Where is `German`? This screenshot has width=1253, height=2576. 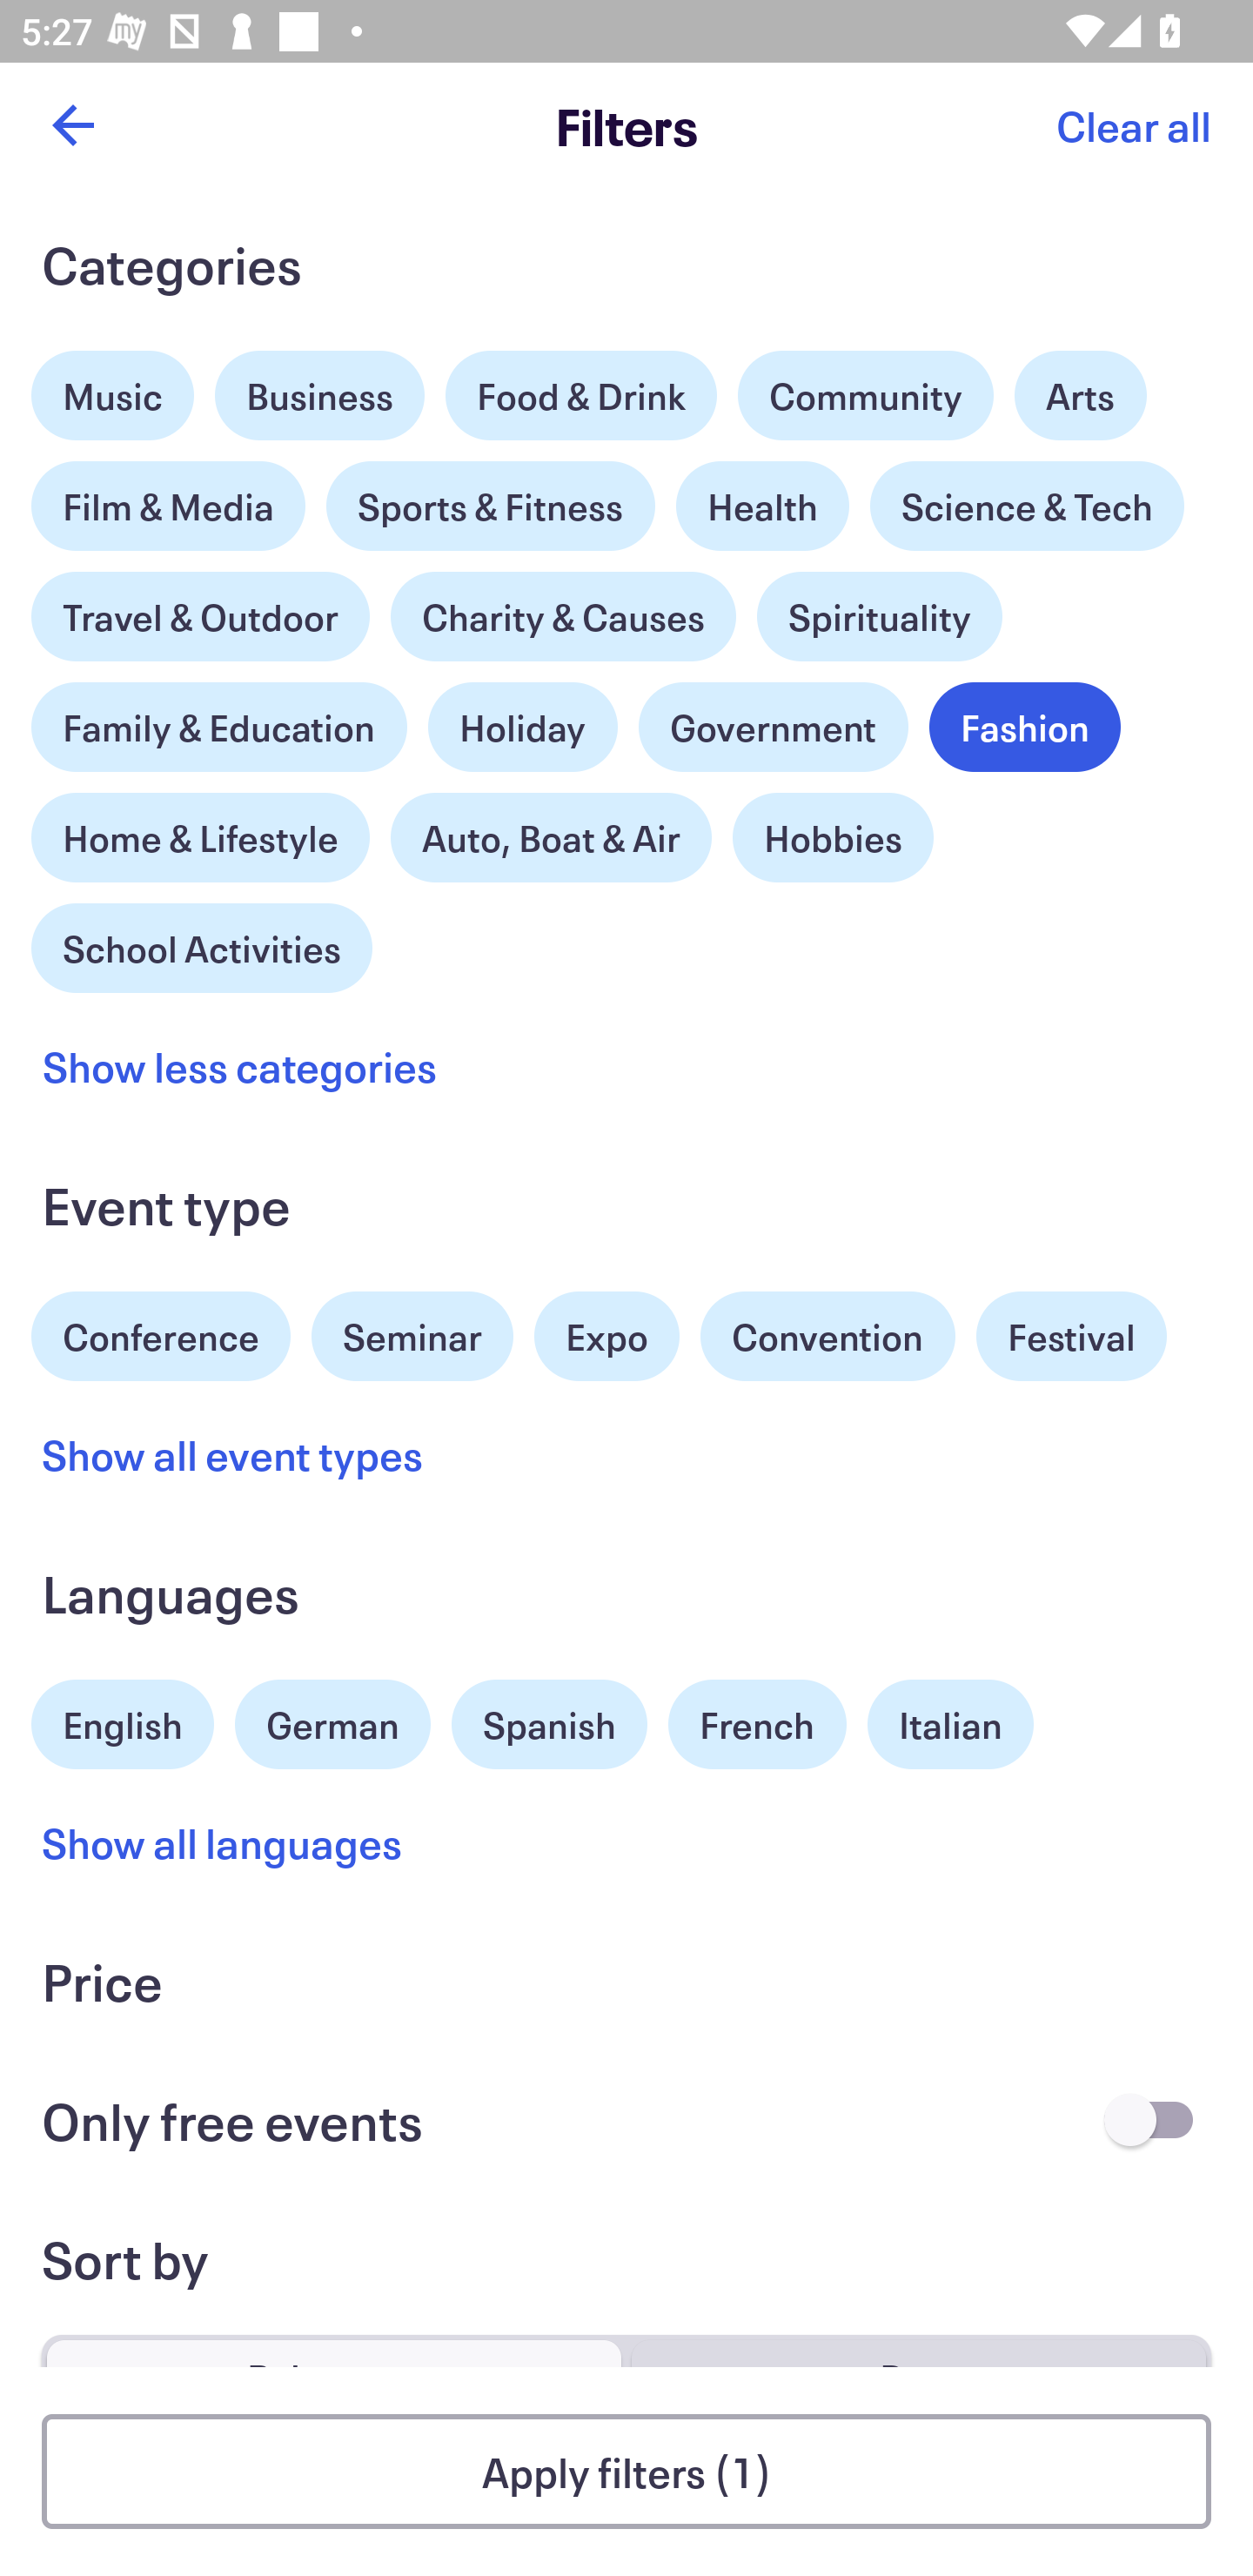 German is located at coordinates (332, 1721).